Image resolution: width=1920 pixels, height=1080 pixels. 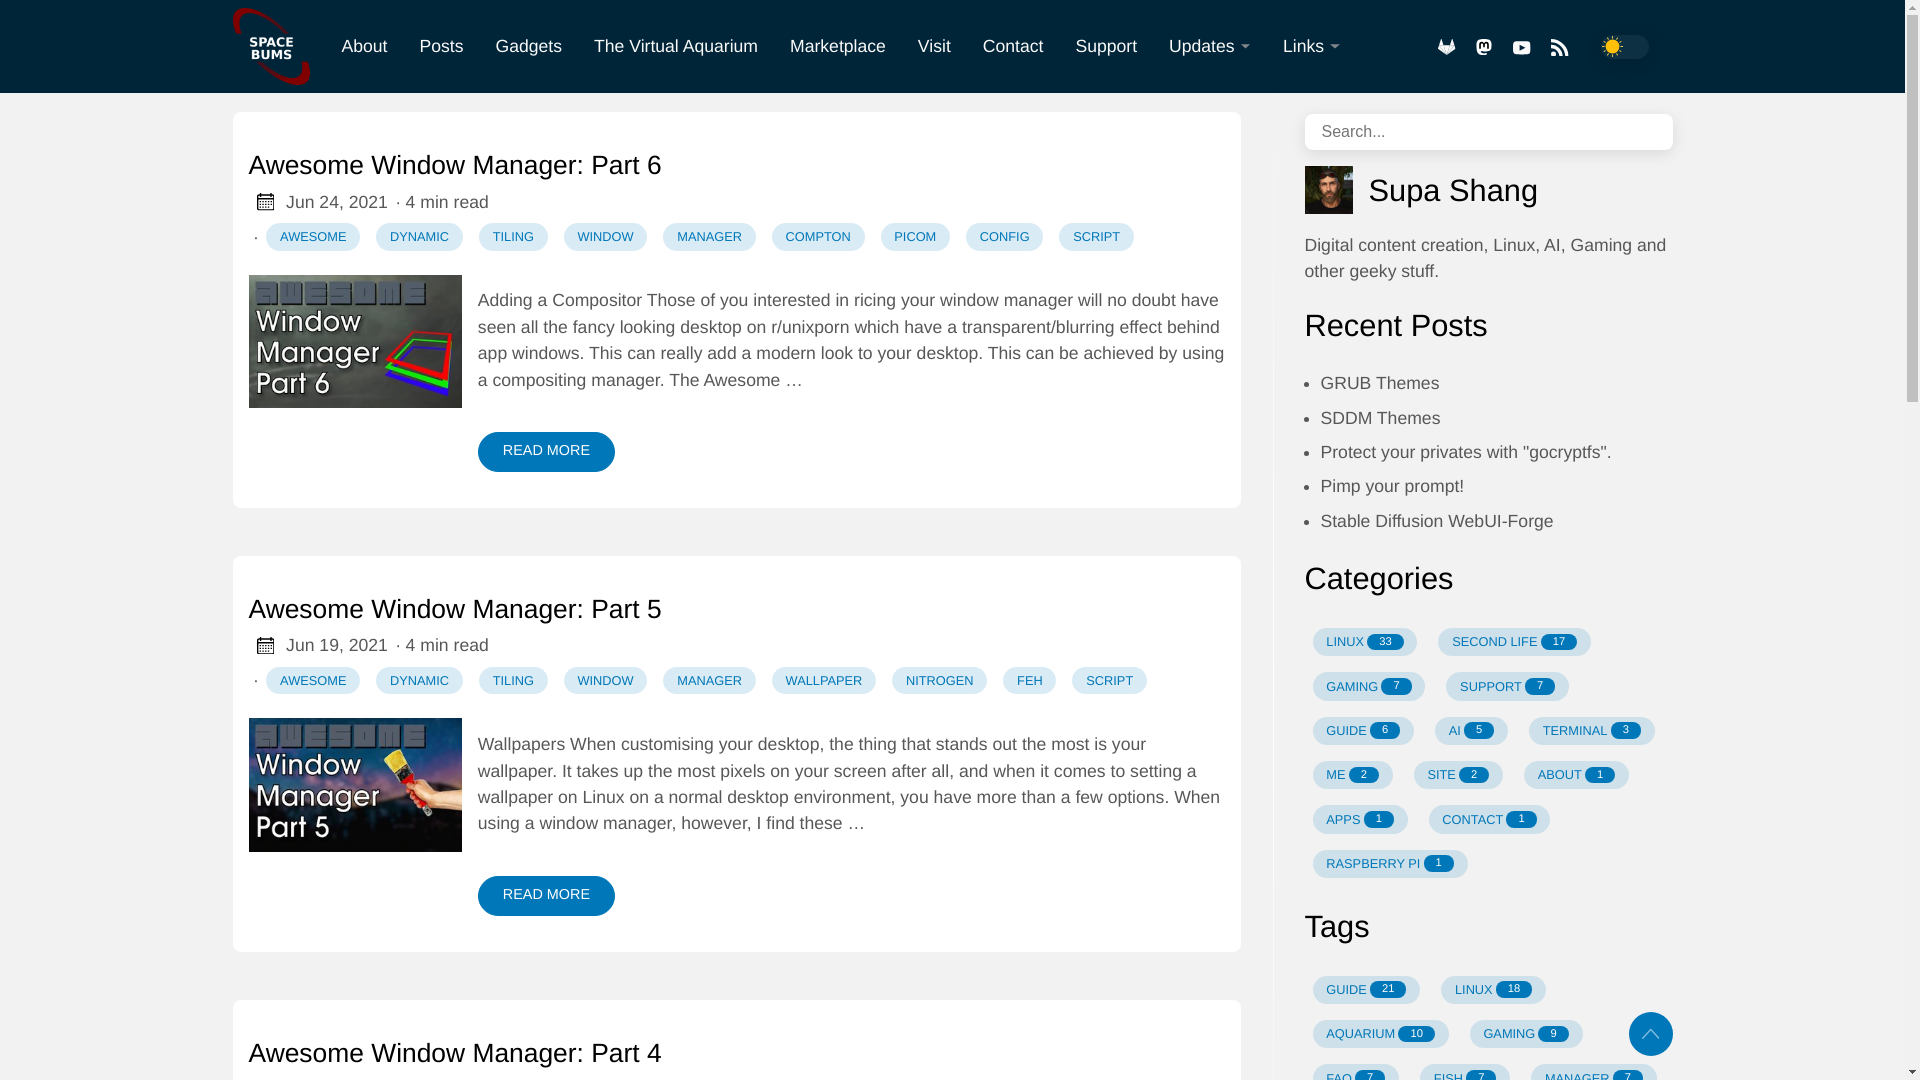 What do you see at coordinates (440, 45) in the screenshot?
I see `Posts` at bounding box center [440, 45].